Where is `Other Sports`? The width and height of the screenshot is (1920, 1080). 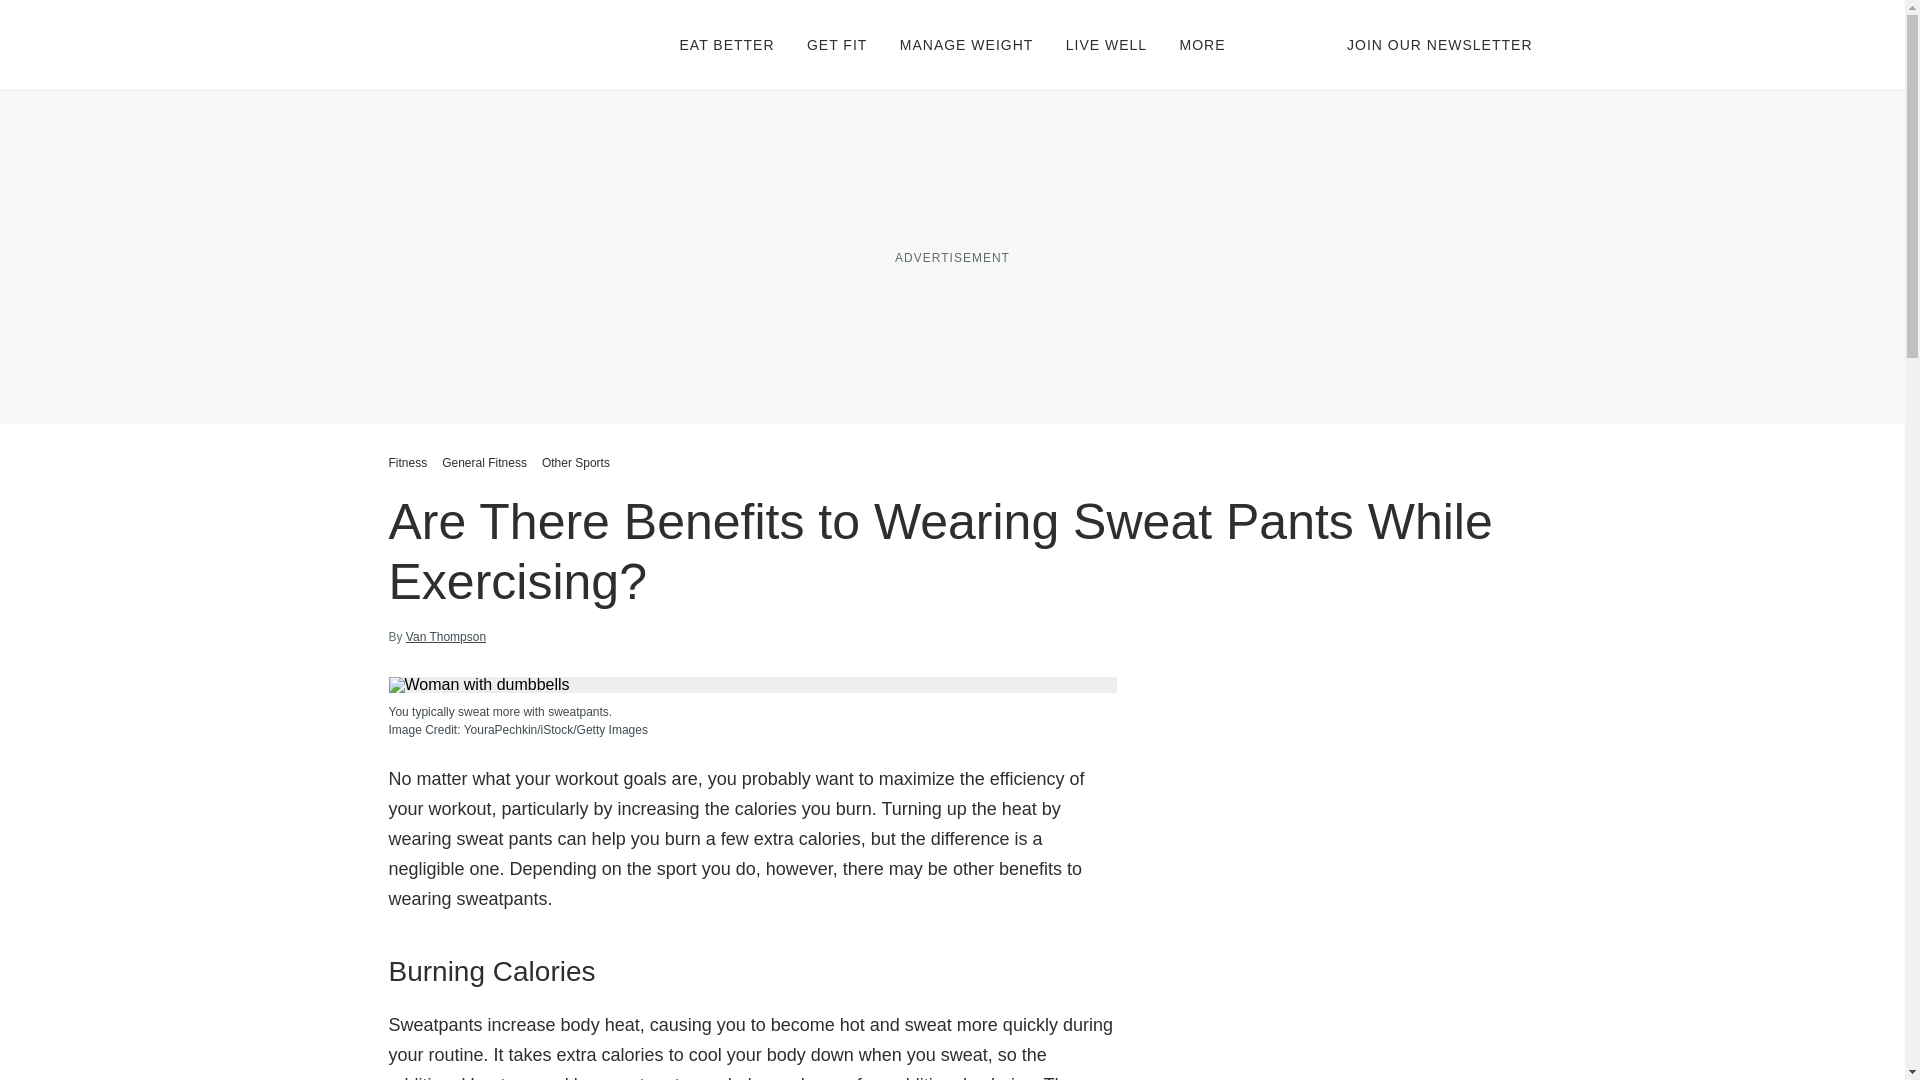
Other Sports is located at coordinates (576, 462).